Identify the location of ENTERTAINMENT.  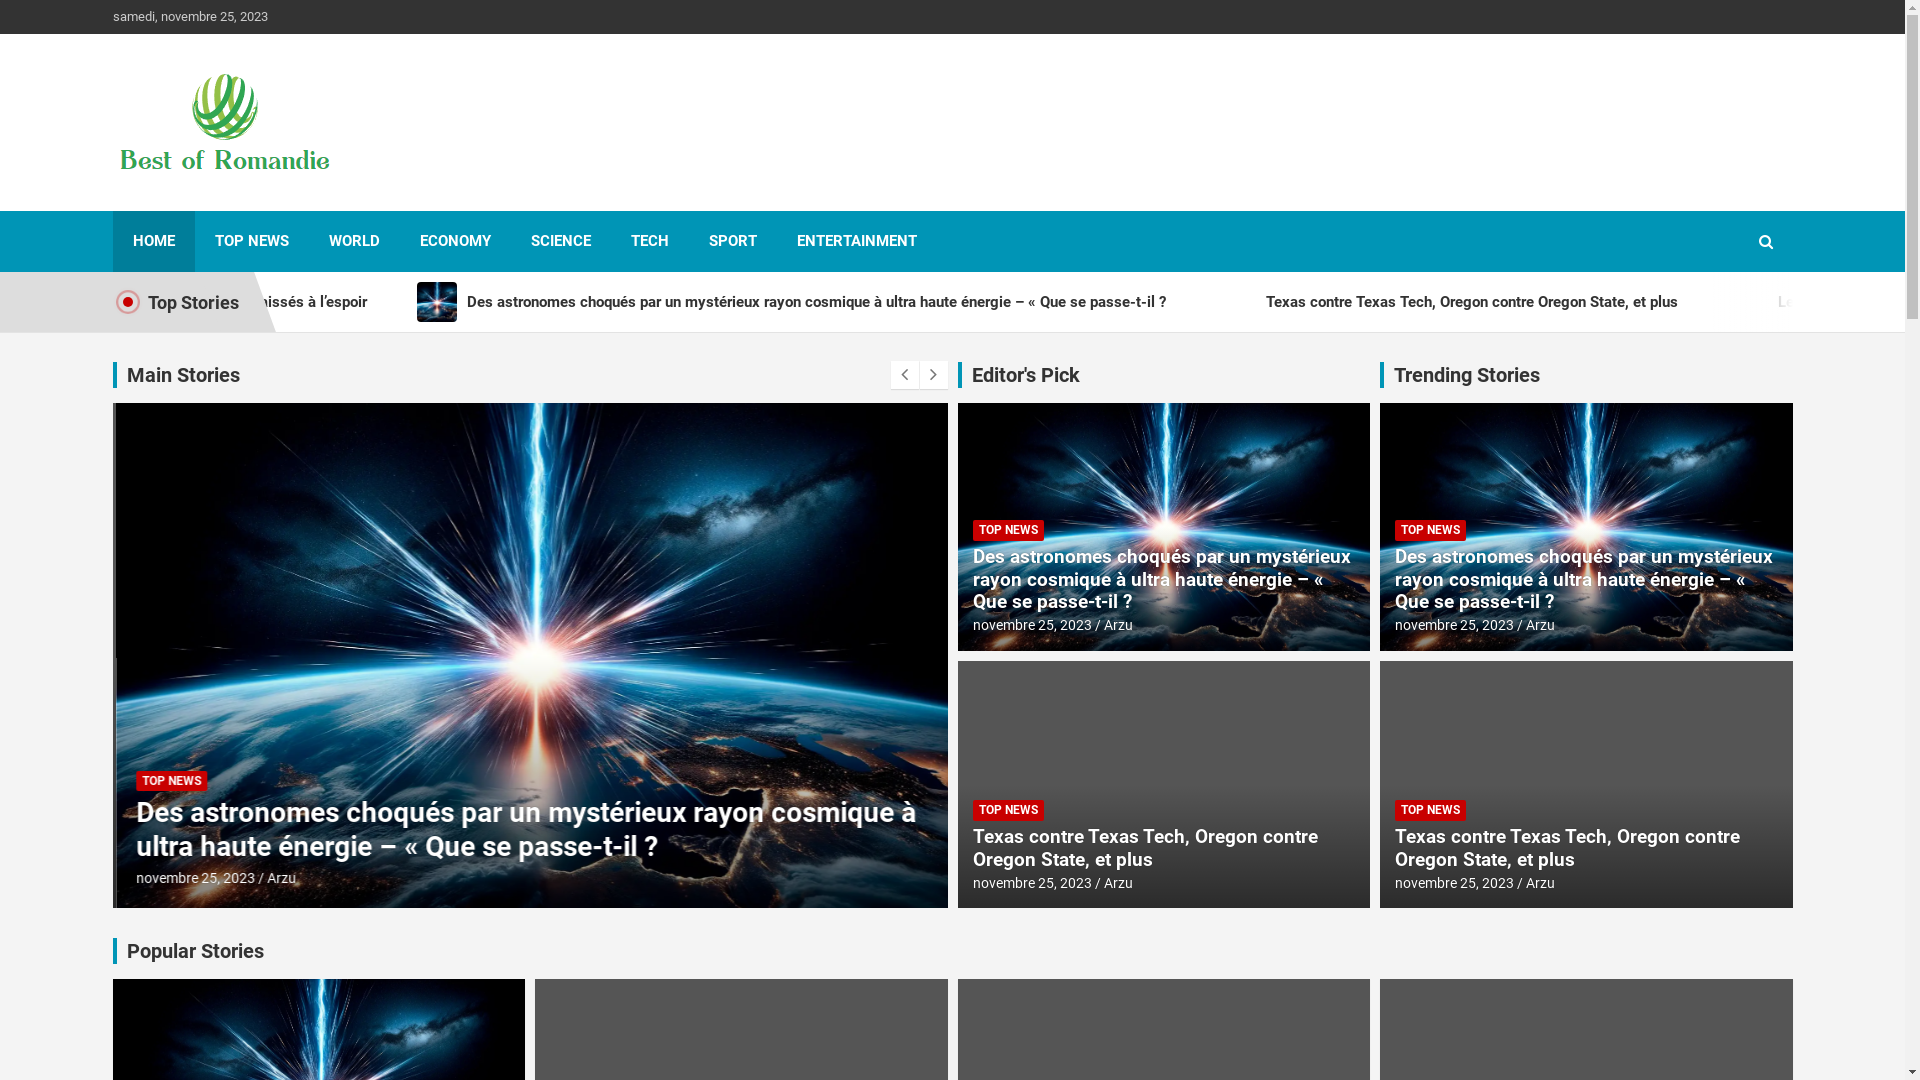
(856, 242).